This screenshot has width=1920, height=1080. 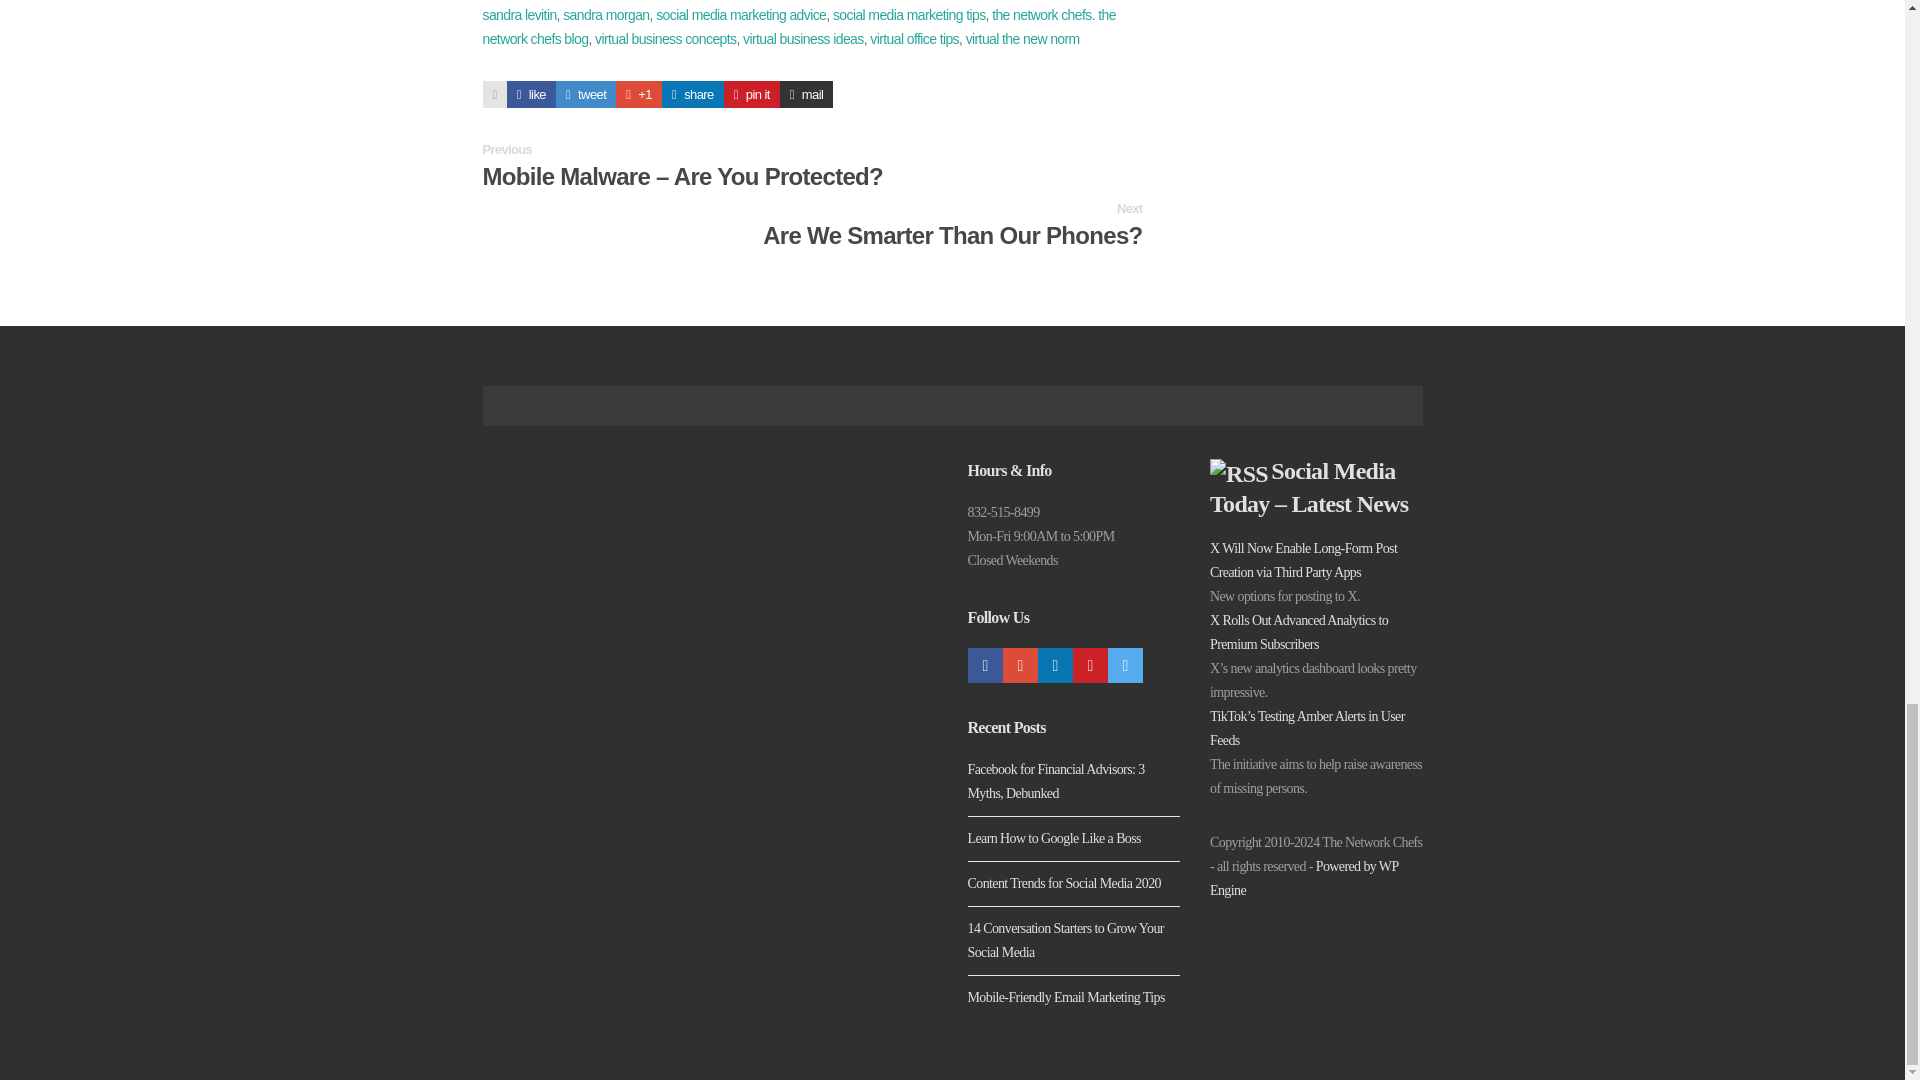 I want to click on social media marketing tips, so click(x=910, y=14).